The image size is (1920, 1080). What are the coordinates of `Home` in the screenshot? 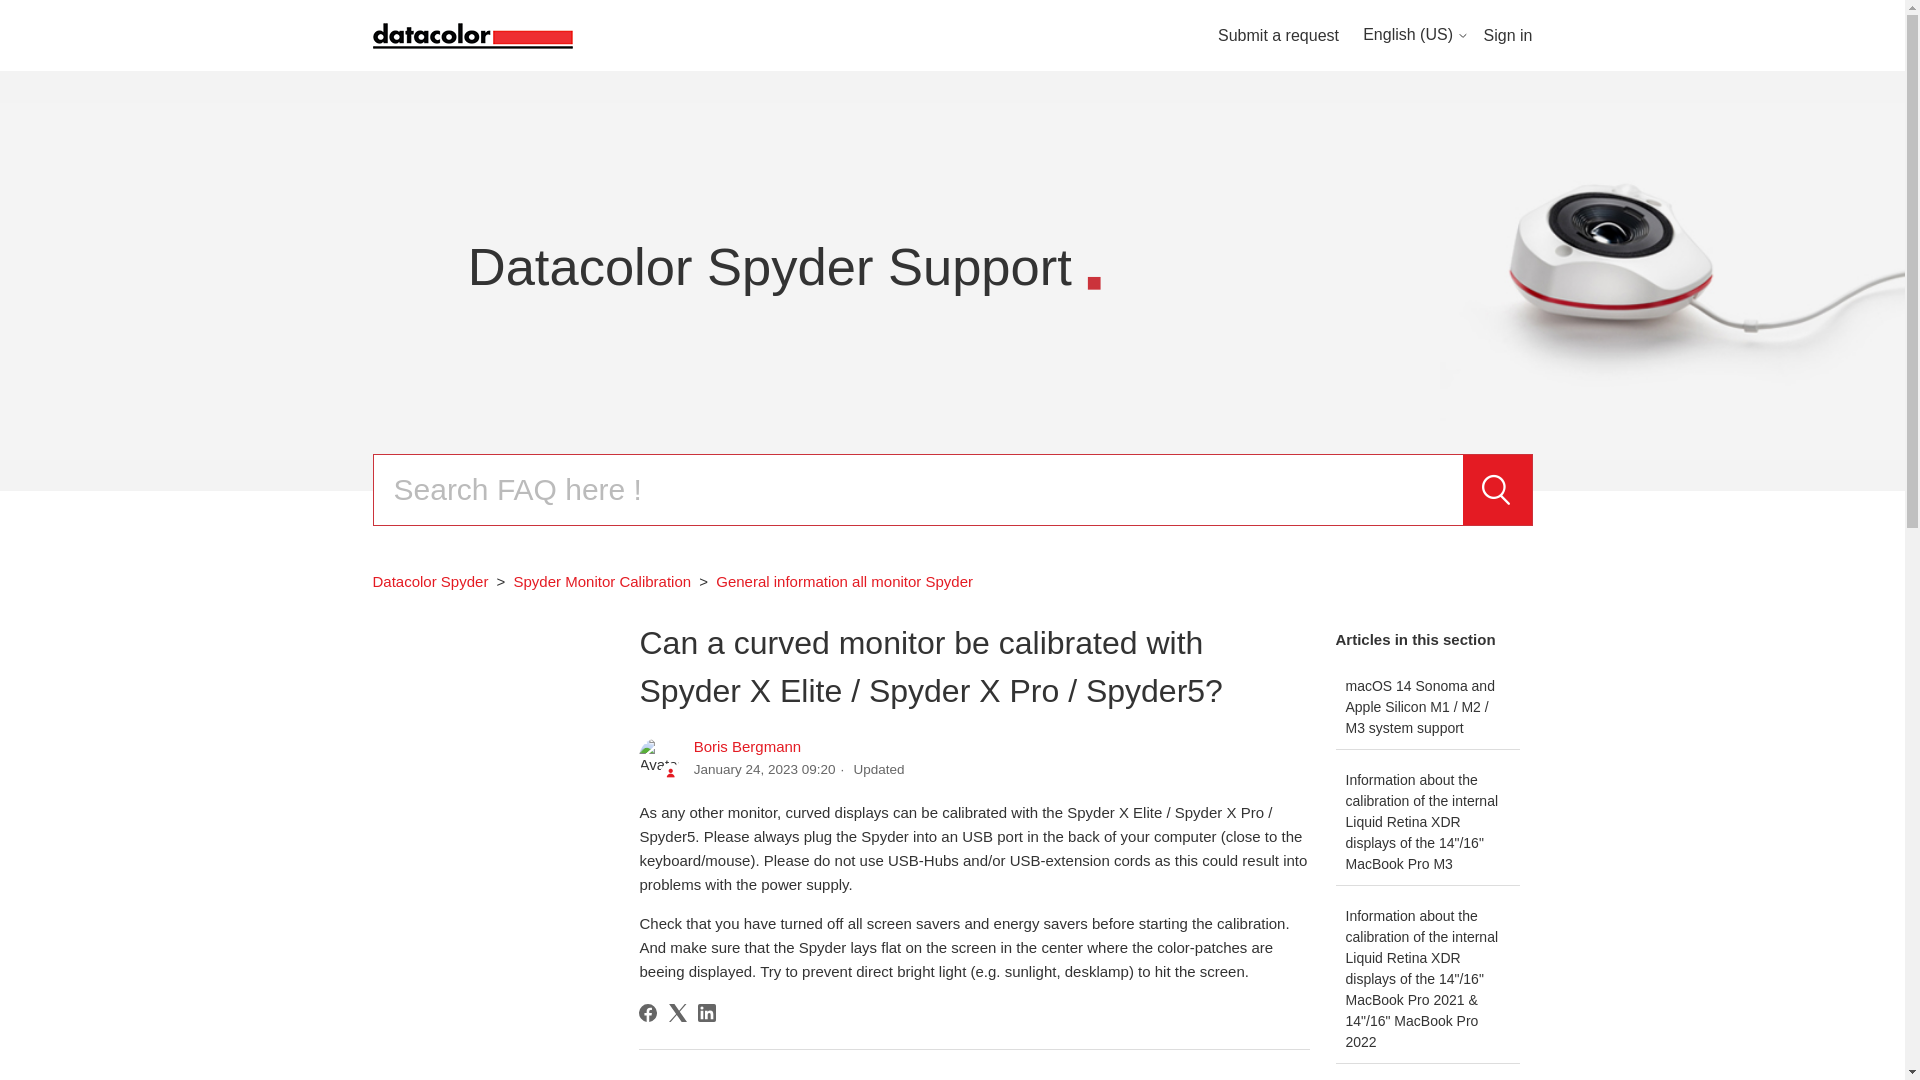 It's located at (472, 33).